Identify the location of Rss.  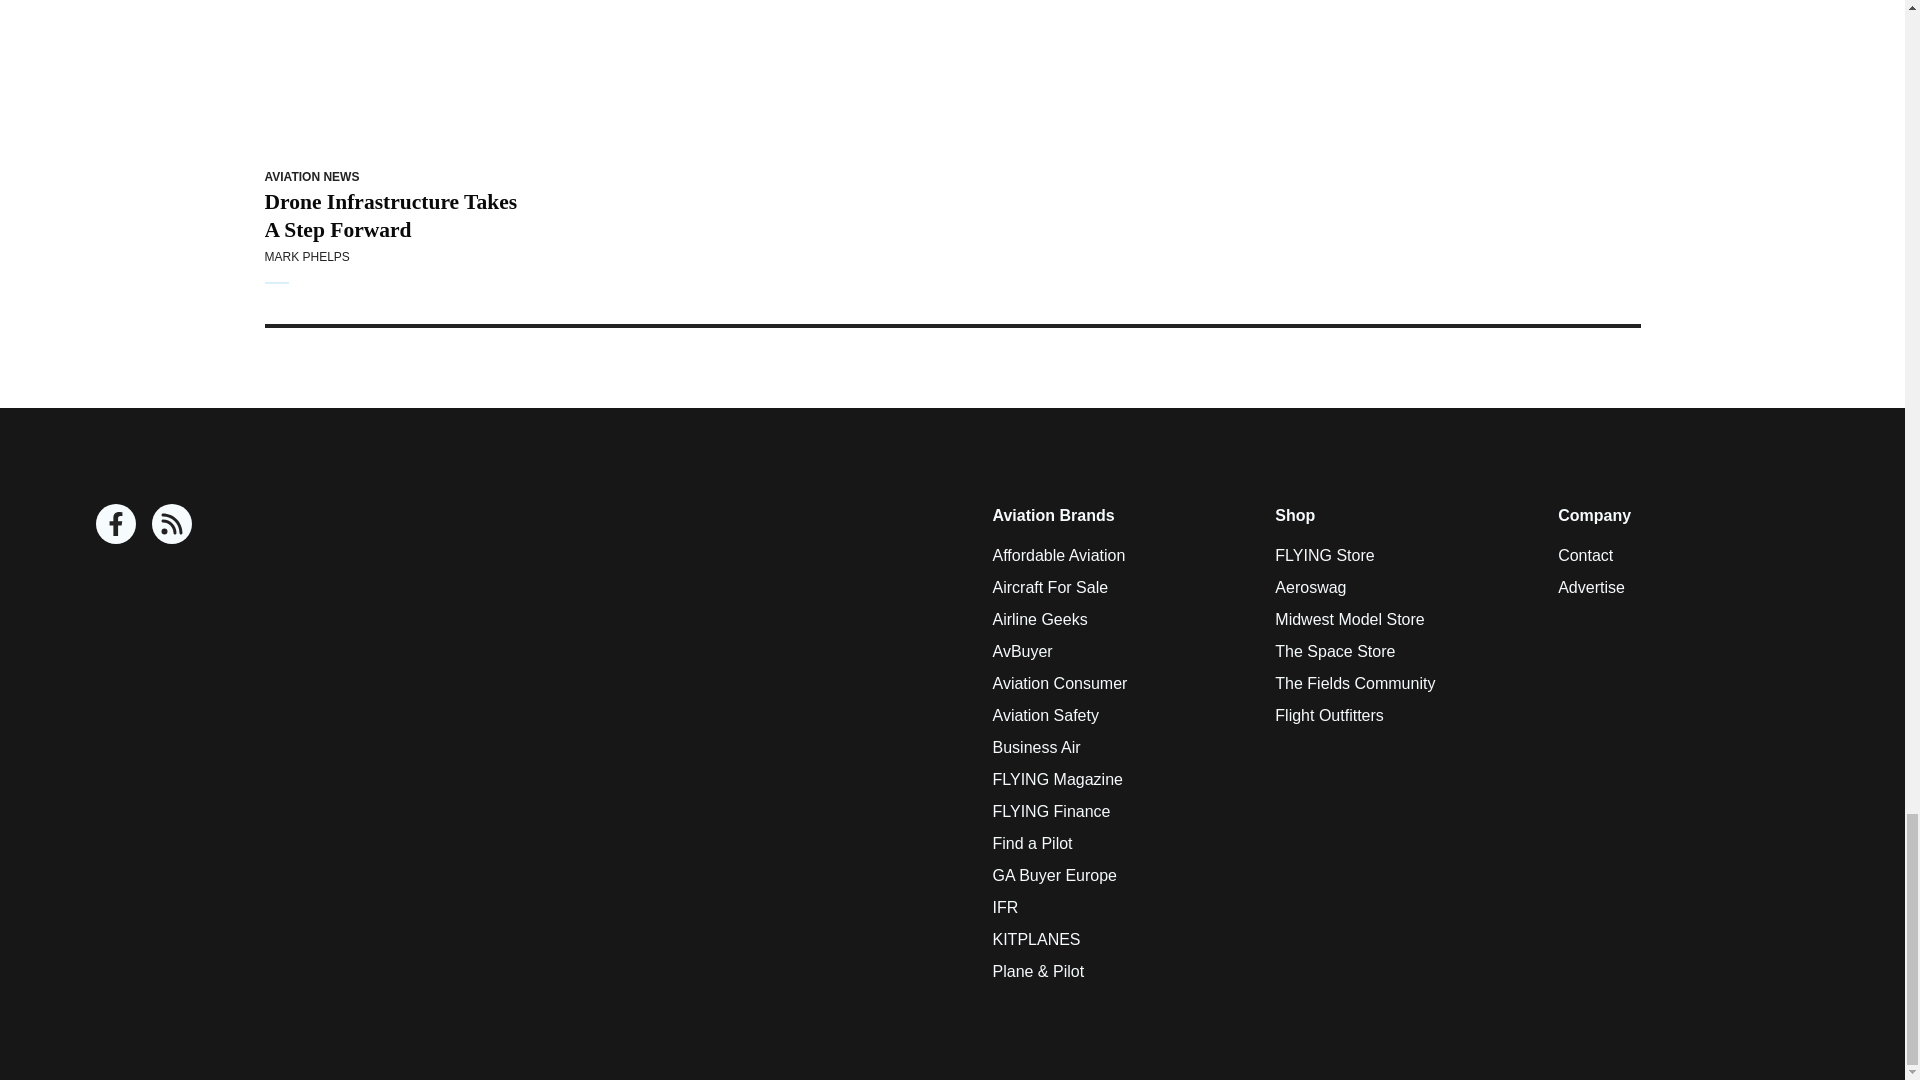
(172, 524).